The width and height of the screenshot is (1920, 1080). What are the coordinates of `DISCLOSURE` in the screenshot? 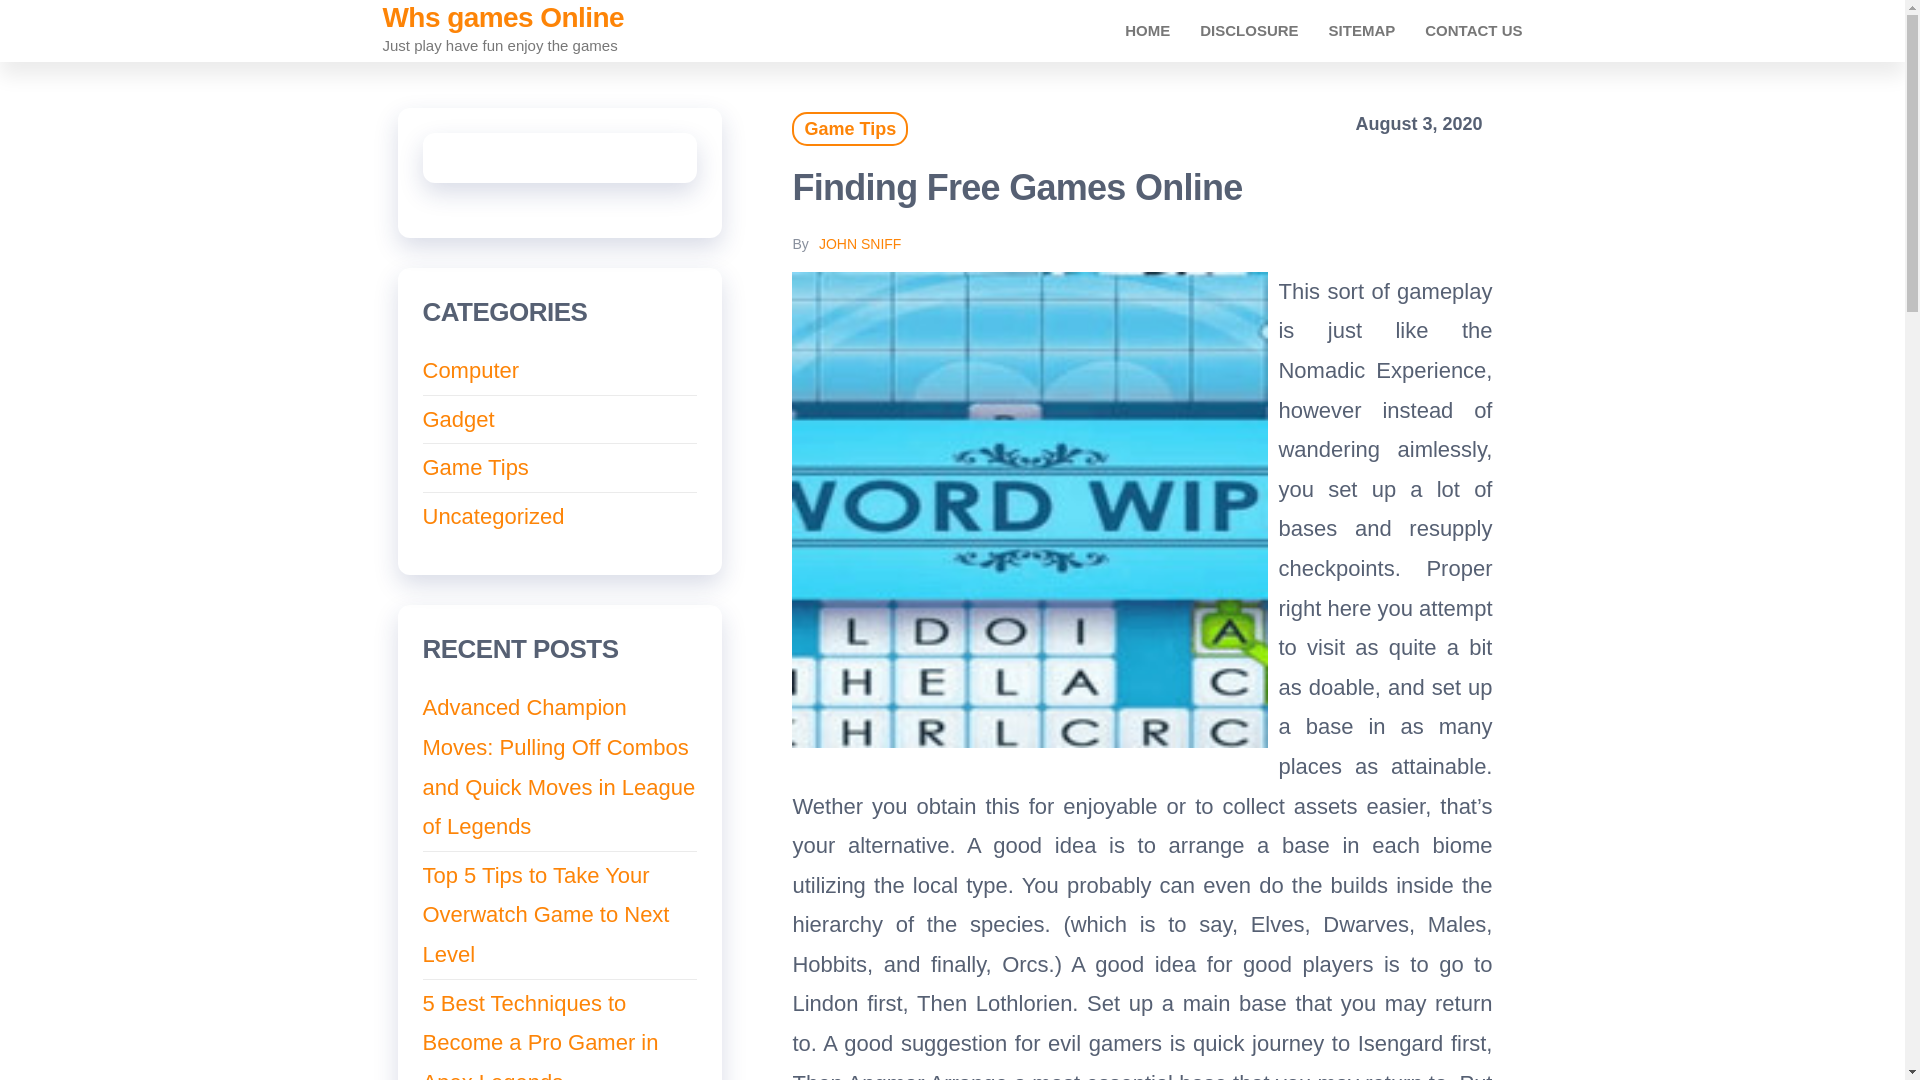 It's located at (1248, 30).